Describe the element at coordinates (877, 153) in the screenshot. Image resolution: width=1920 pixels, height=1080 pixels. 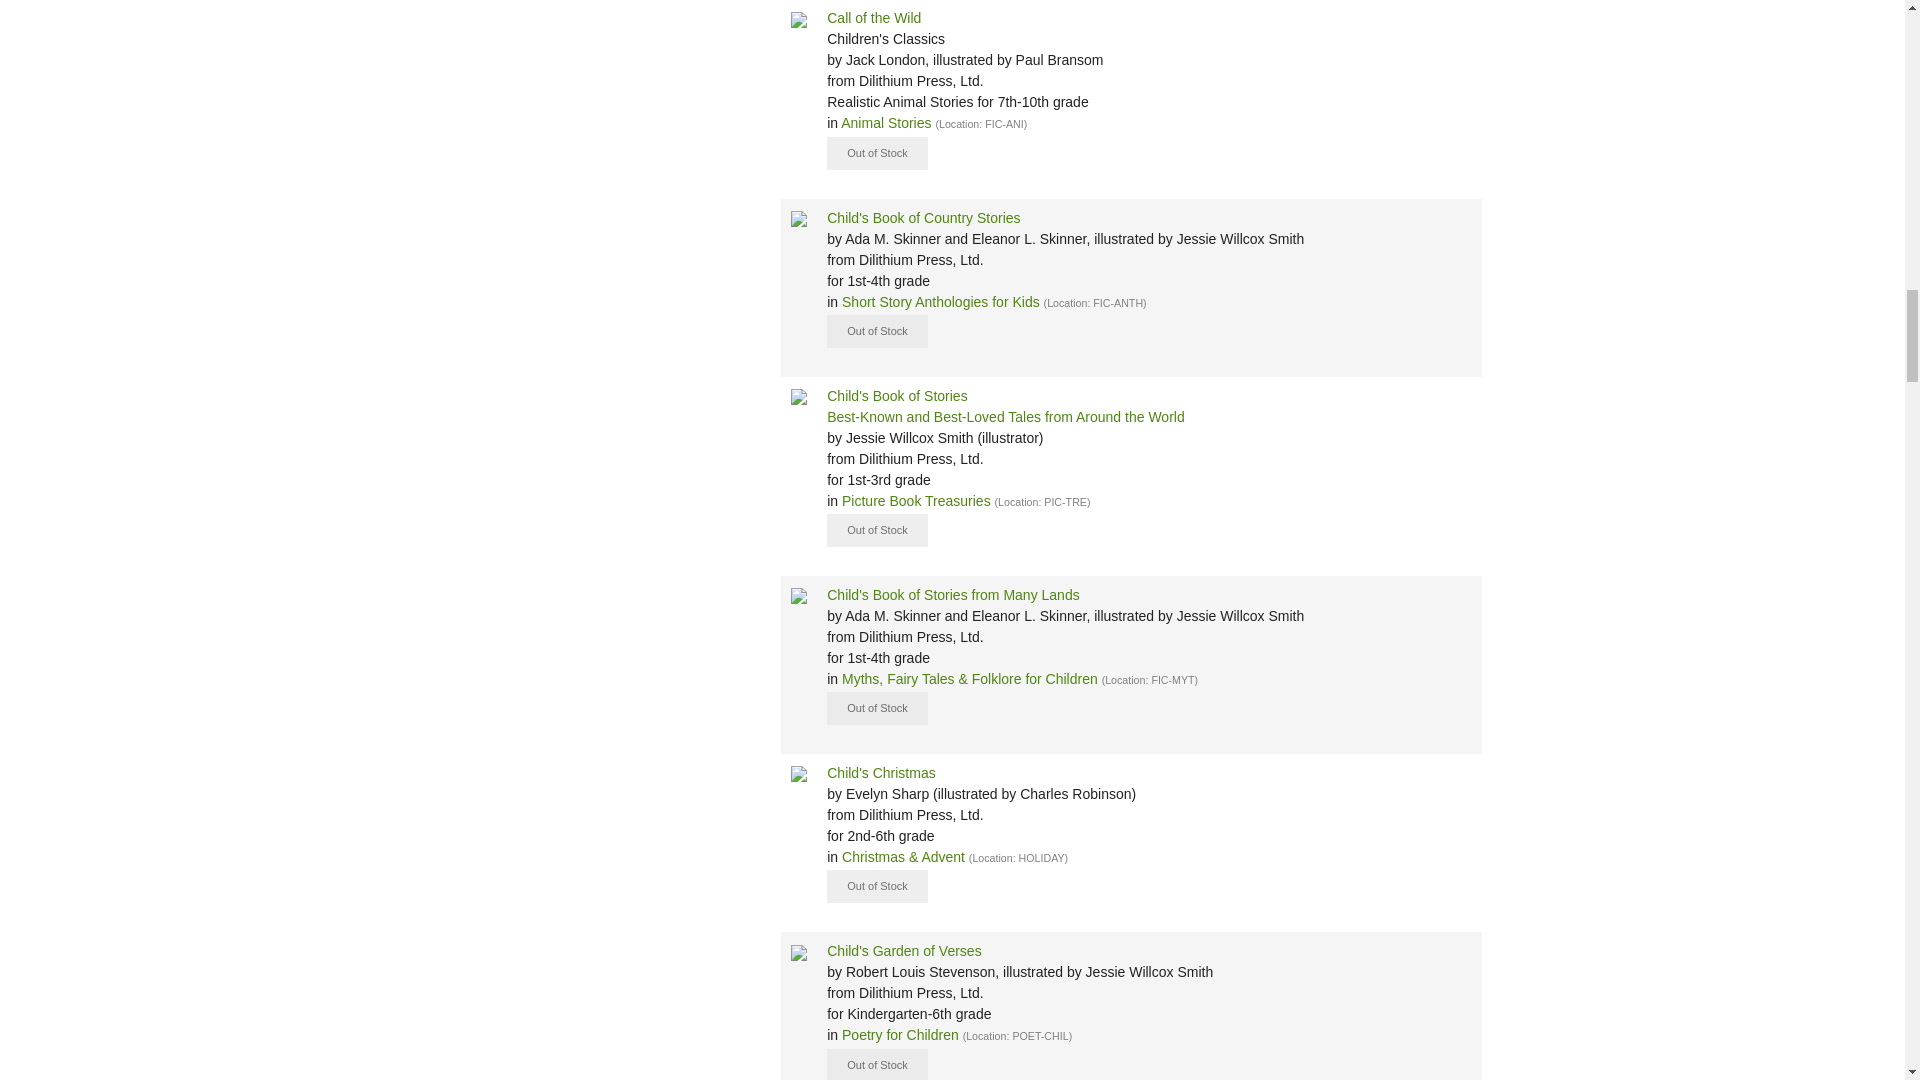
I see `Out of Stock` at that location.